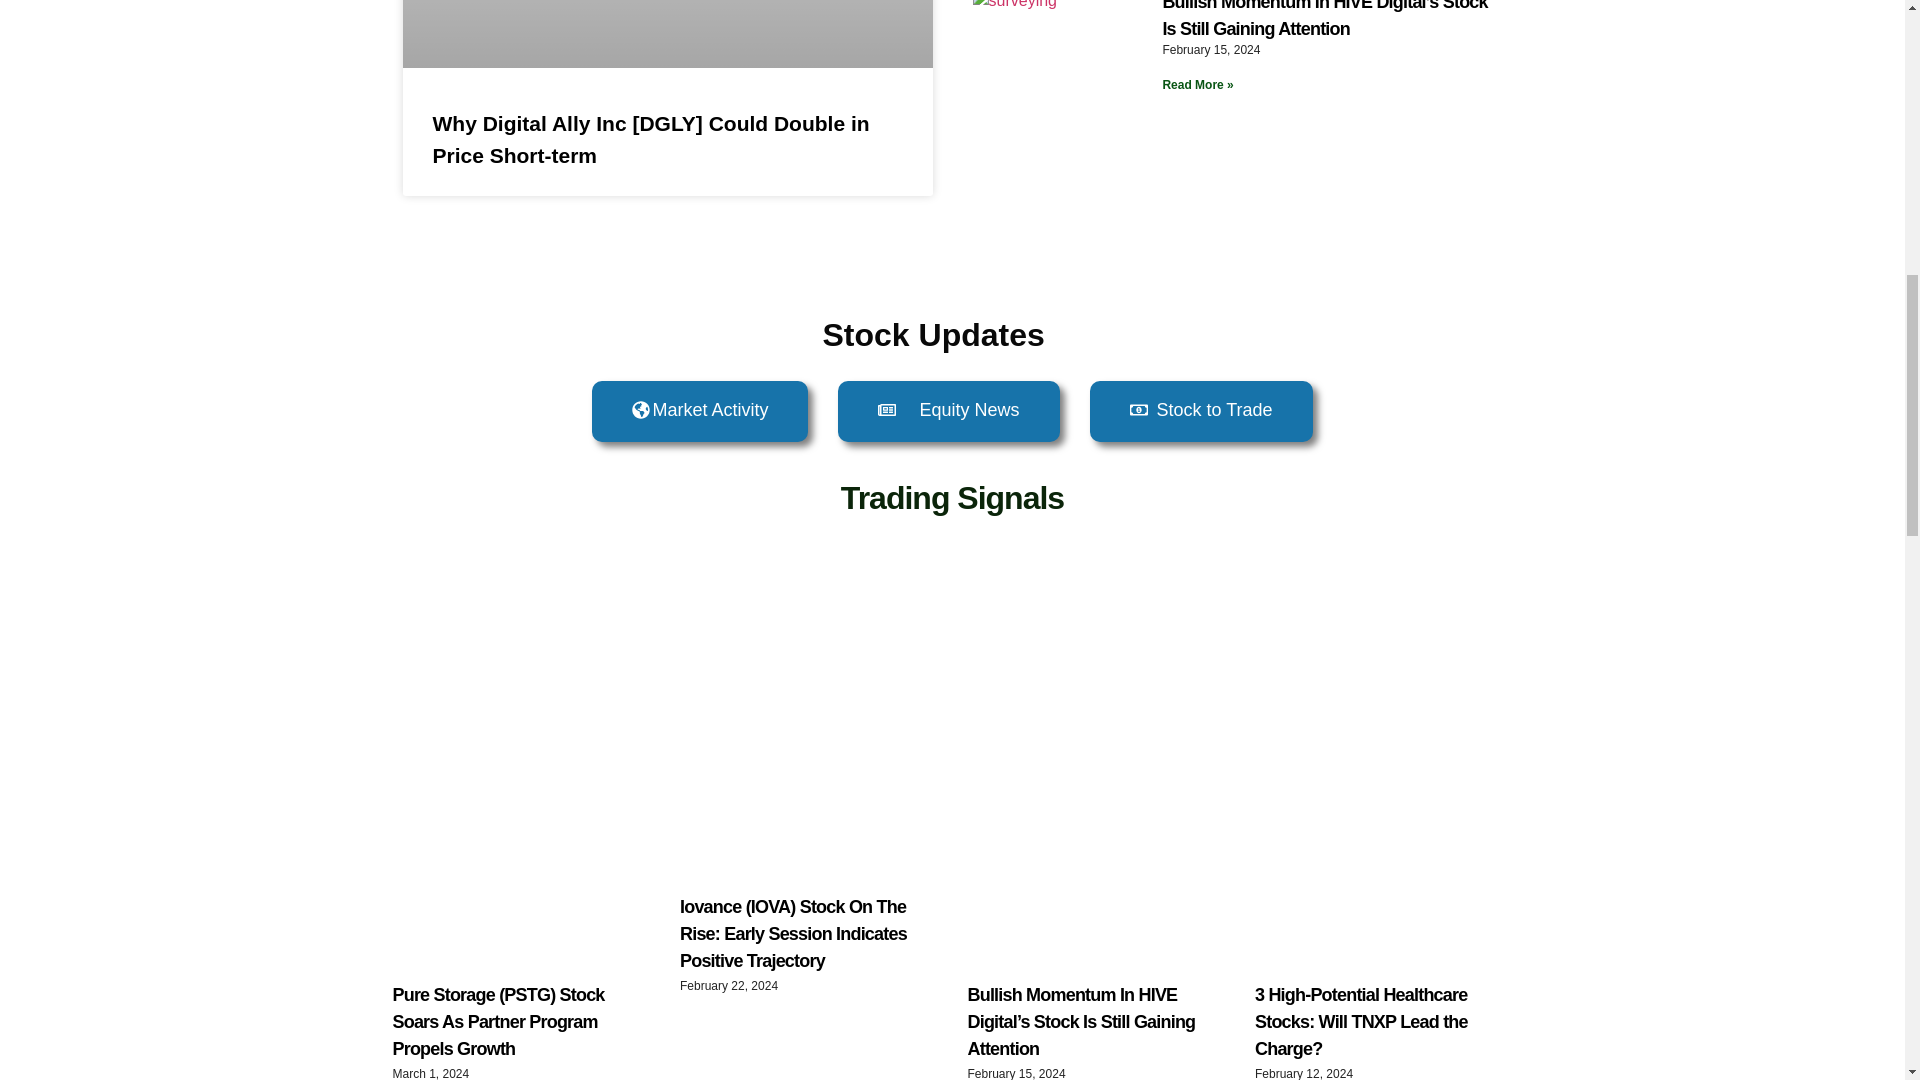 Image resolution: width=1920 pixels, height=1080 pixels. I want to click on Equity News, so click(948, 411).